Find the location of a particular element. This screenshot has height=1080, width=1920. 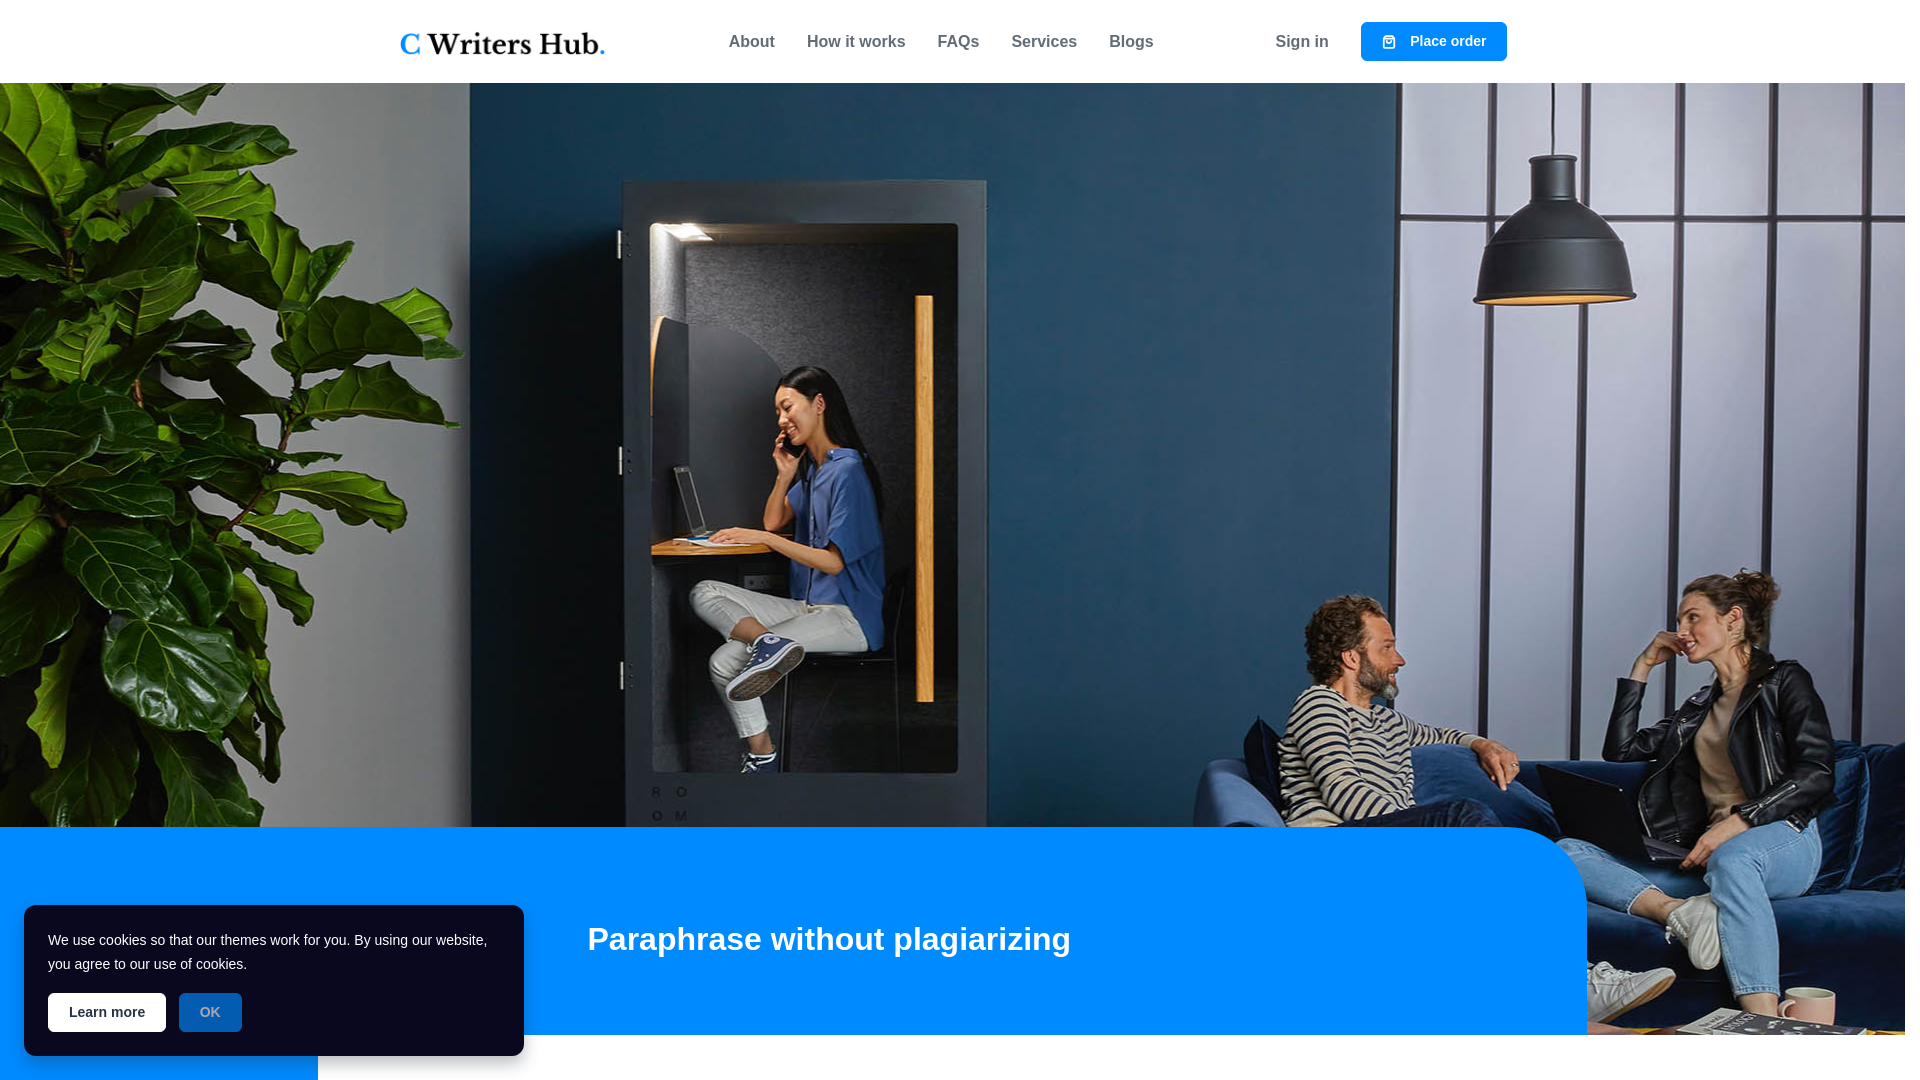

FAQs is located at coordinates (958, 41).